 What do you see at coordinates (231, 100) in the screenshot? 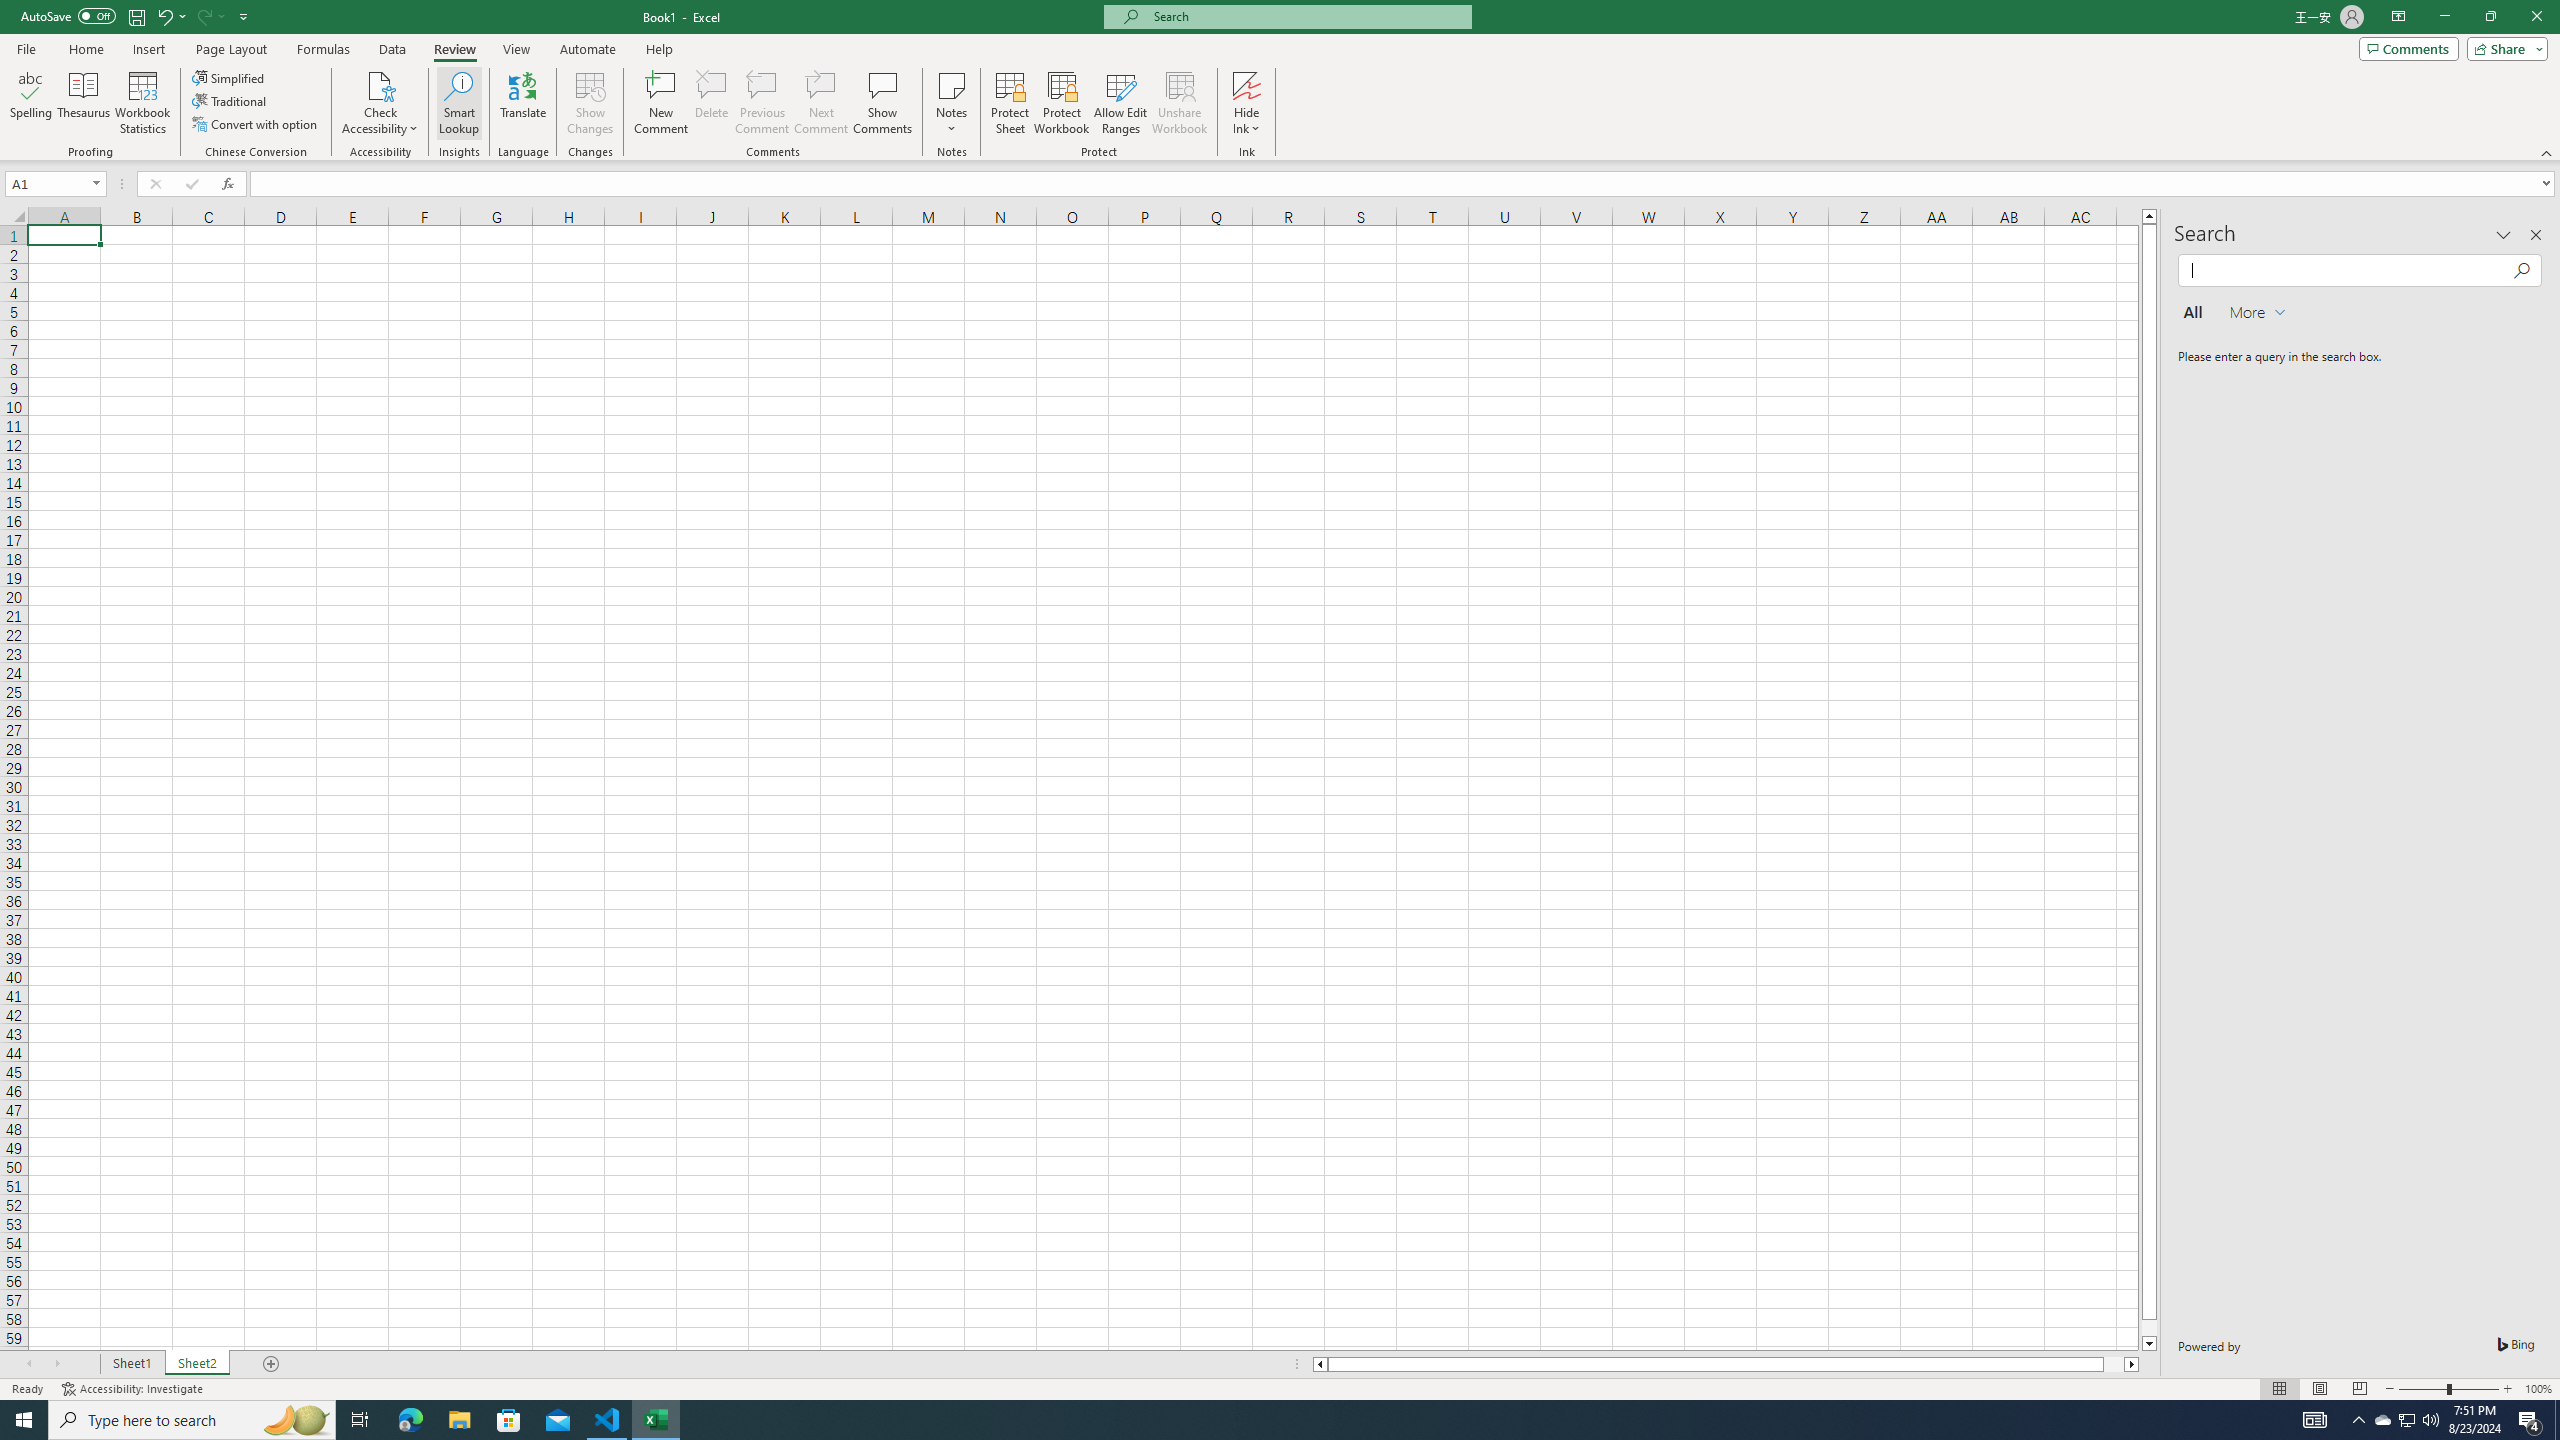
I see `Traditional` at bounding box center [231, 100].